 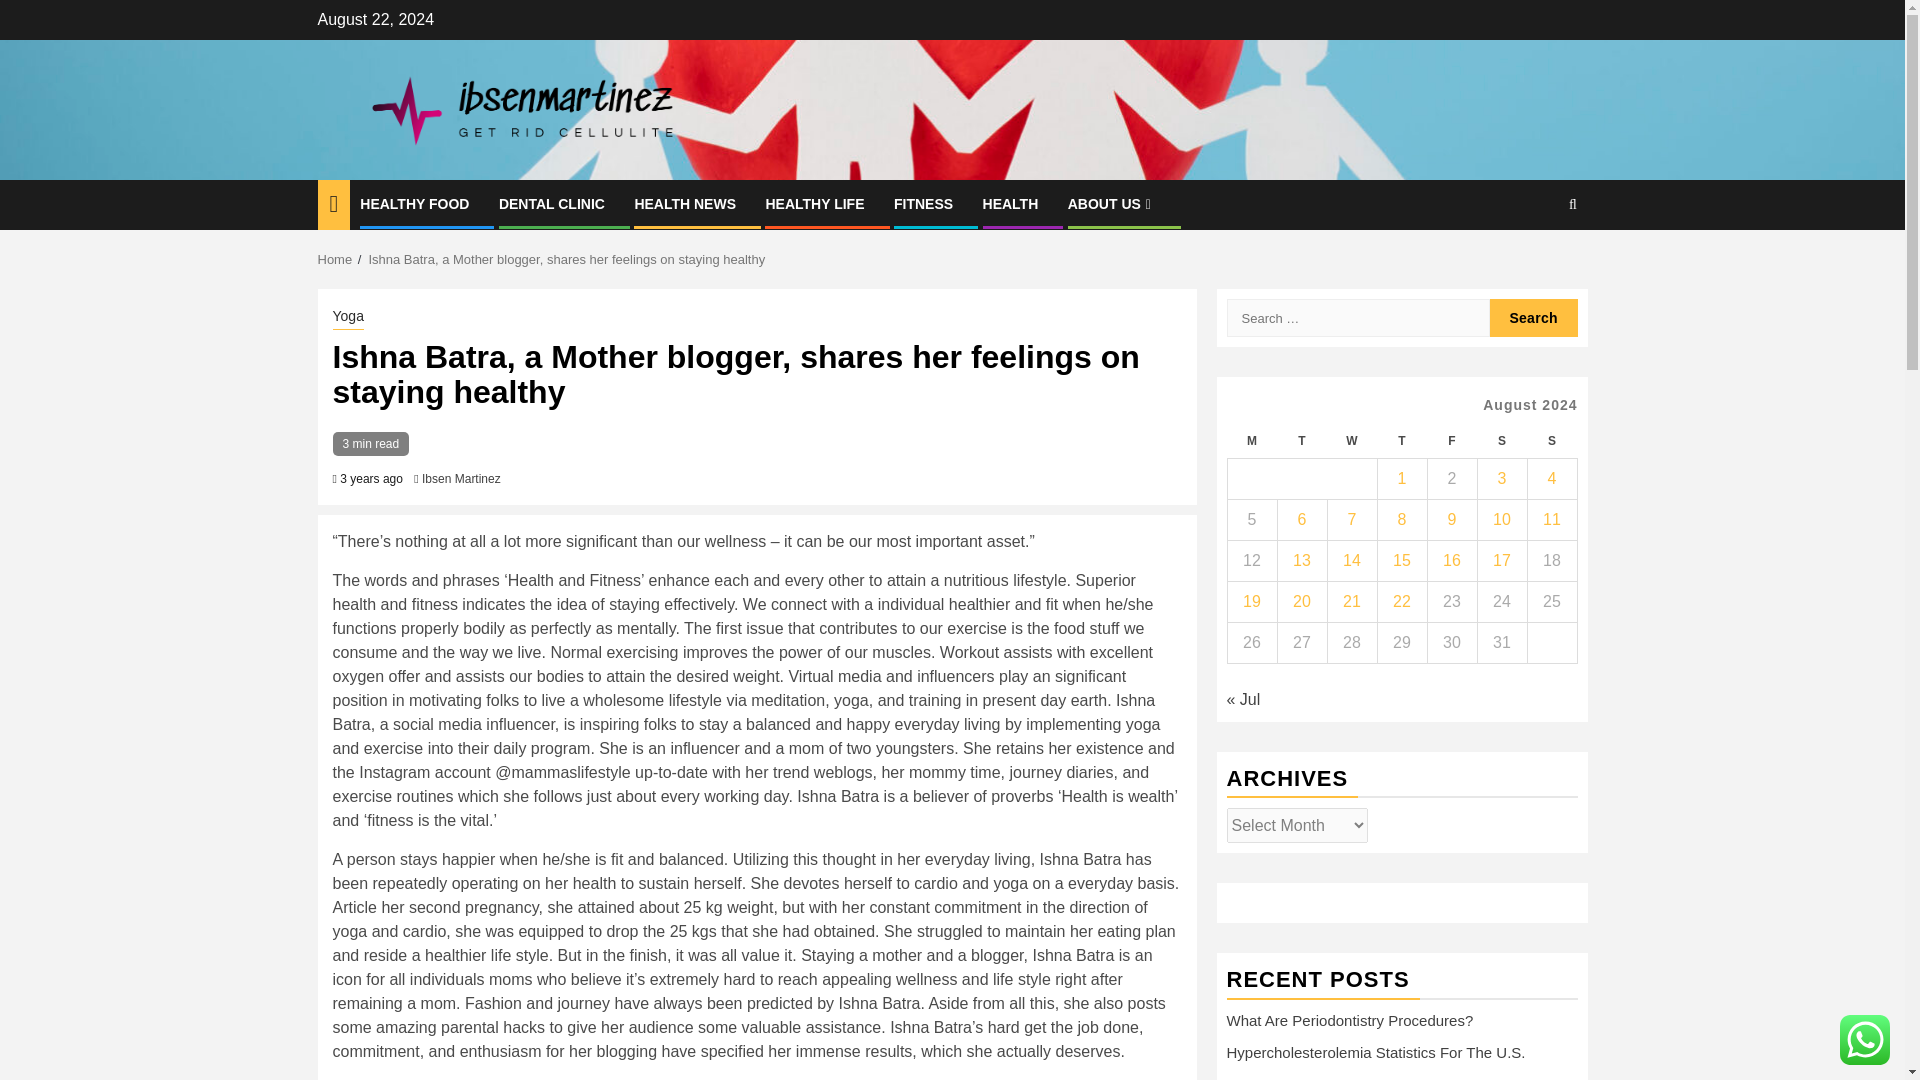 I want to click on Home, so click(x=336, y=258).